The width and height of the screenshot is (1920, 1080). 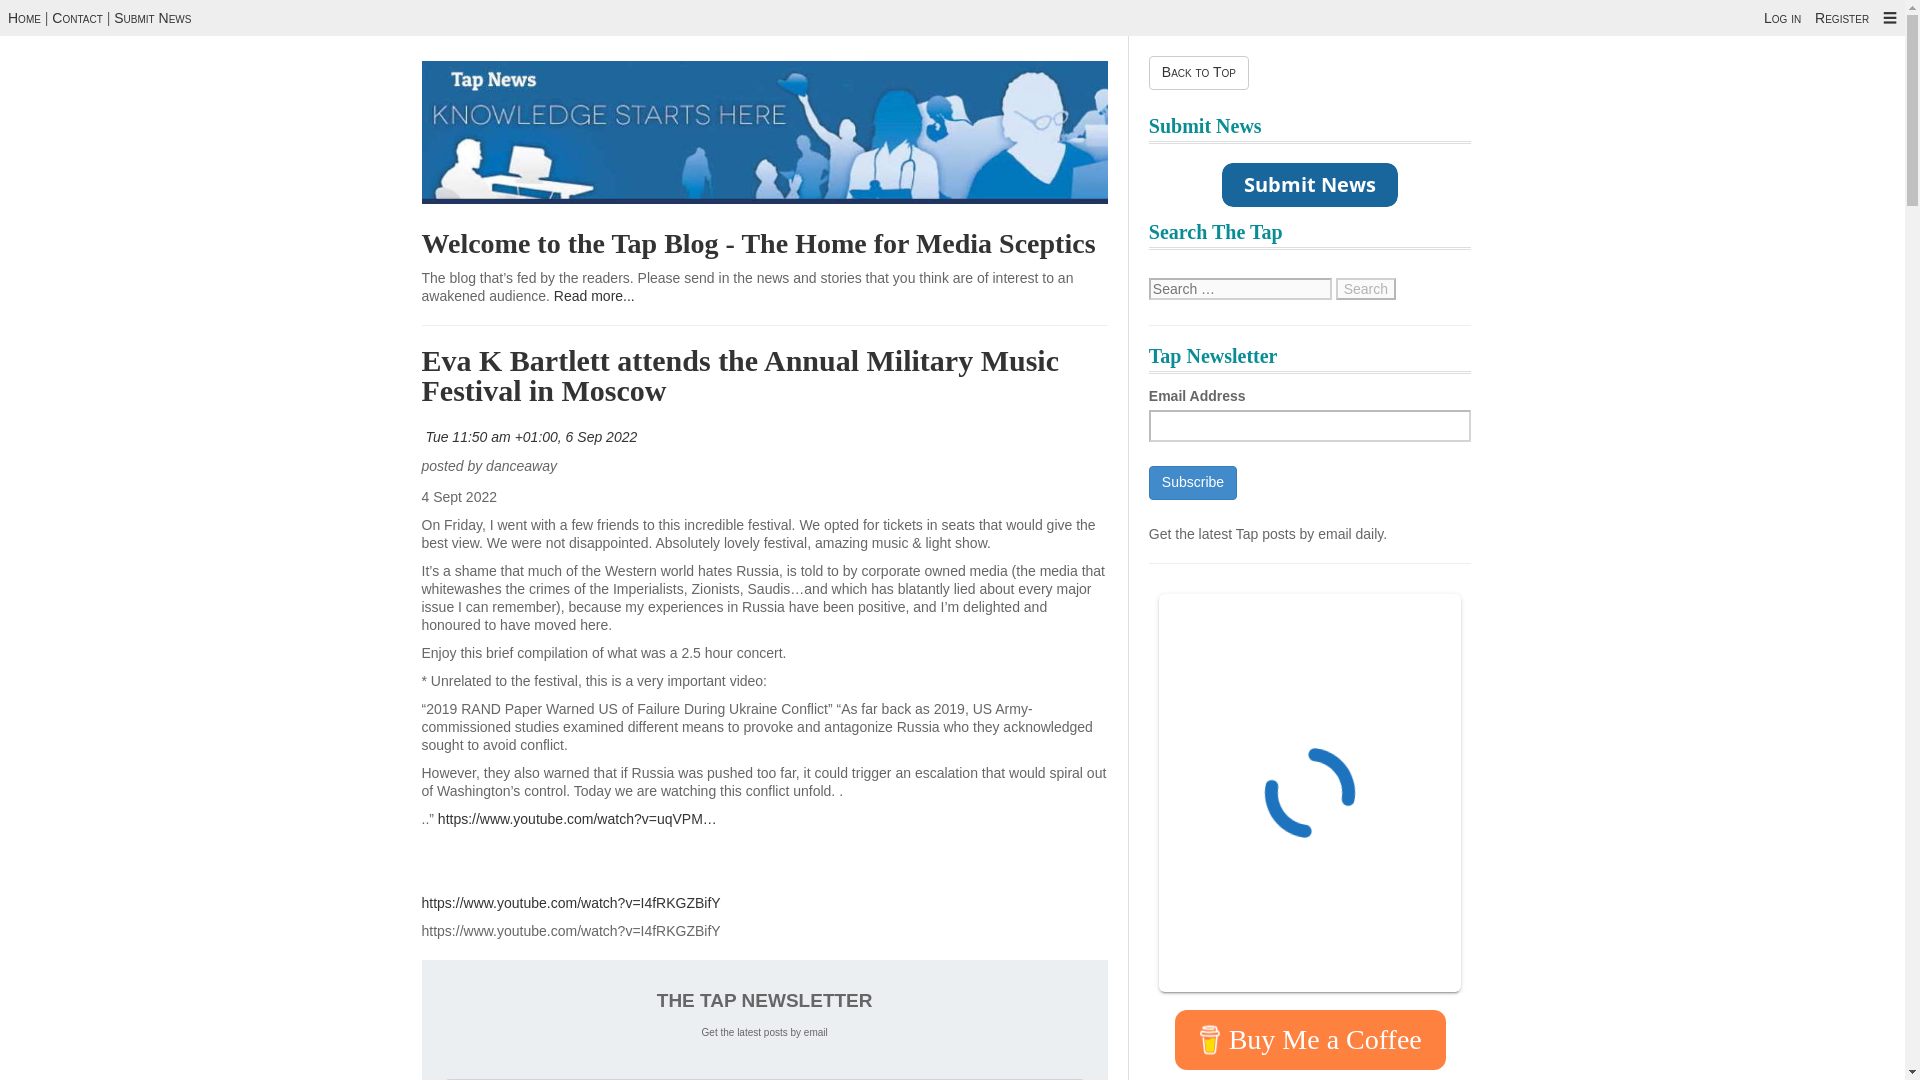 What do you see at coordinates (76, 17) in the screenshot?
I see `Contact Us` at bounding box center [76, 17].